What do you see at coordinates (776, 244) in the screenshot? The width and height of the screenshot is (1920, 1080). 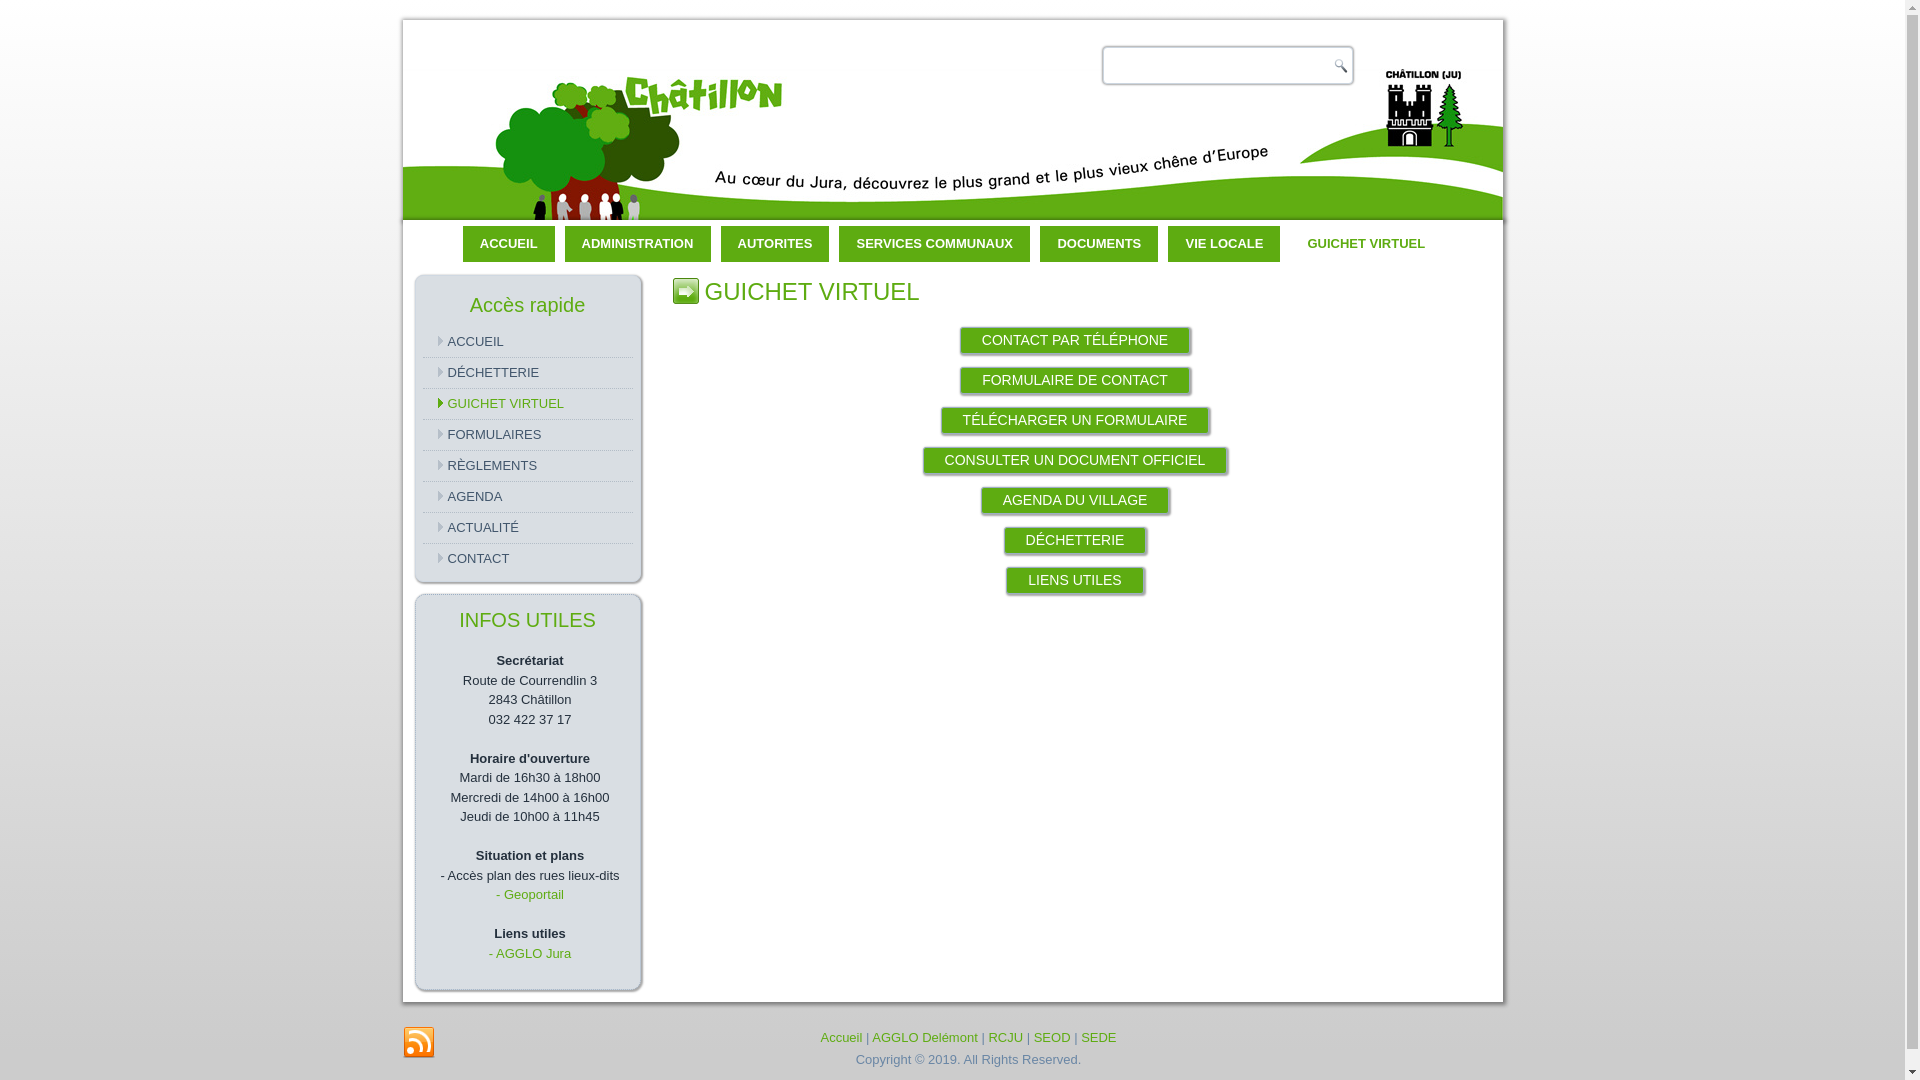 I see `AUTORITES` at bounding box center [776, 244].